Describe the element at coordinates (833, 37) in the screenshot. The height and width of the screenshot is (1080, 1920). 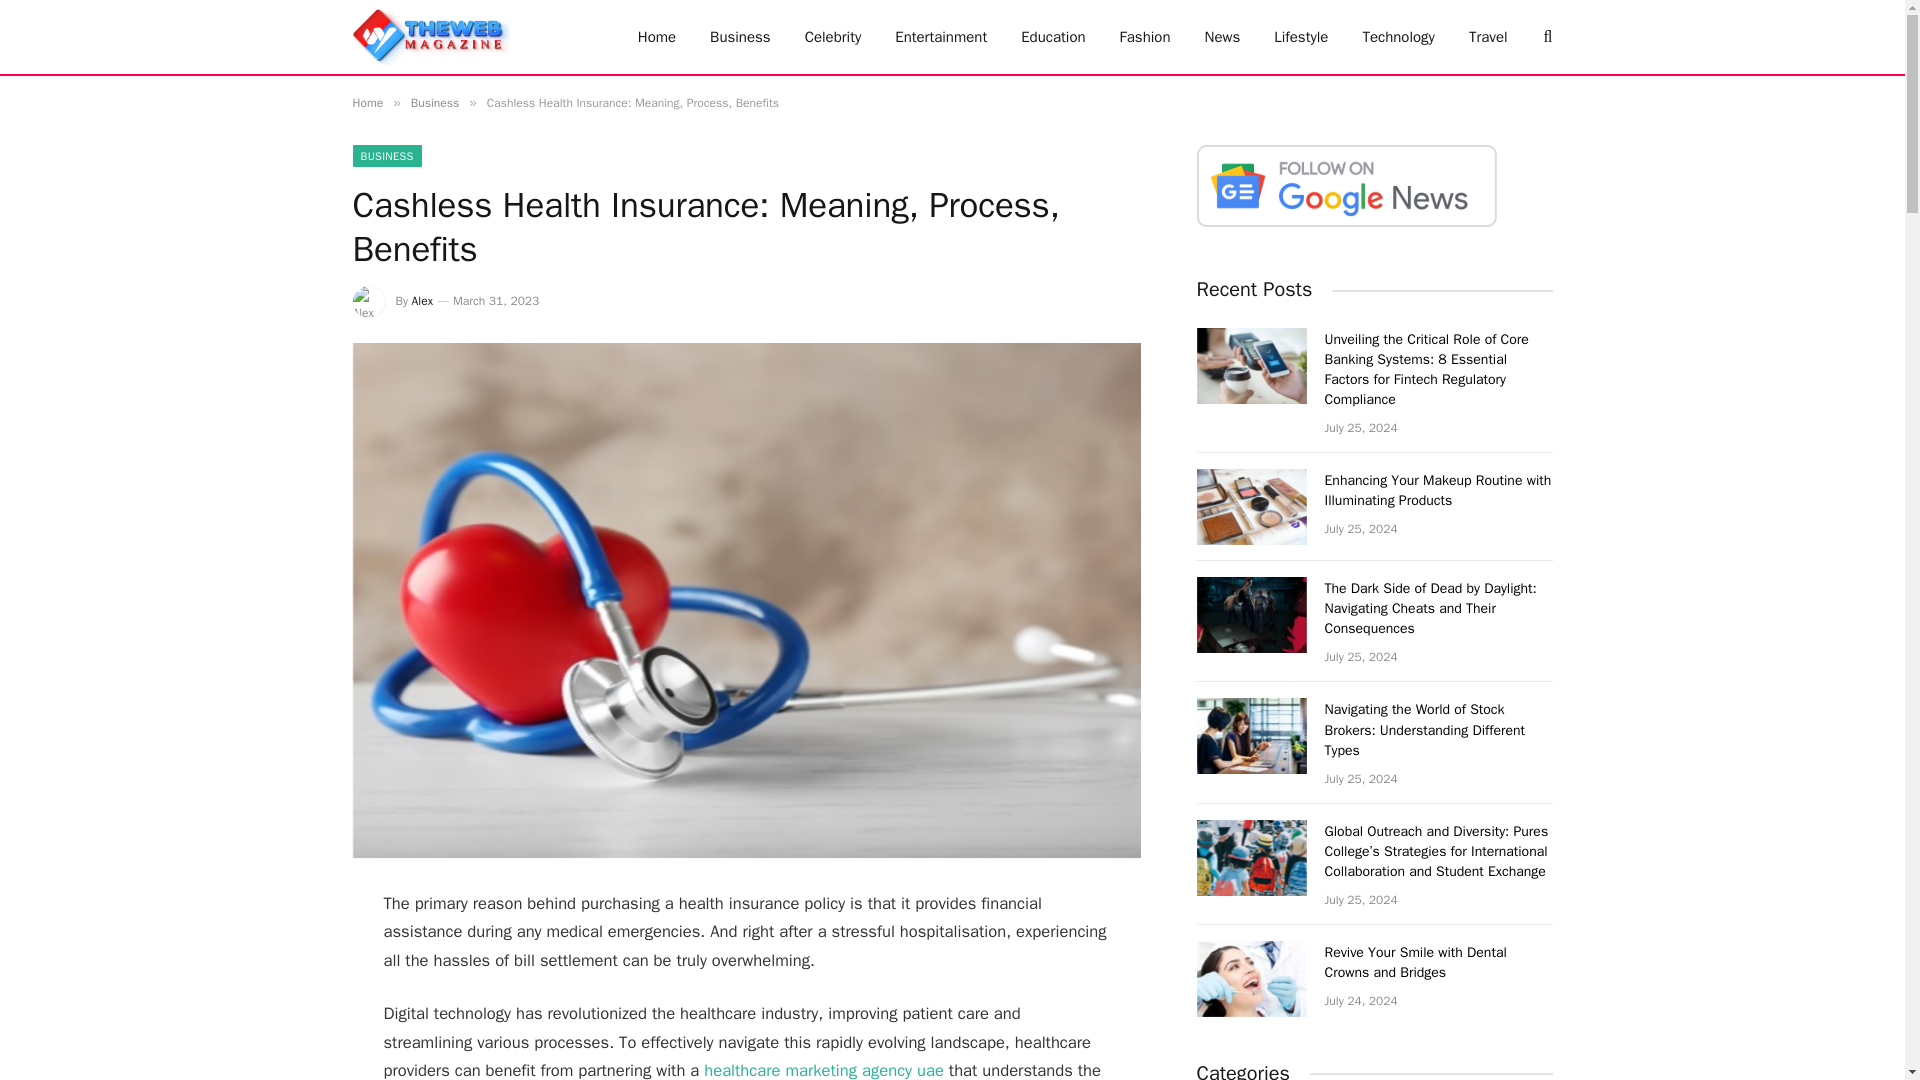
I see `Celebrity` at that location.